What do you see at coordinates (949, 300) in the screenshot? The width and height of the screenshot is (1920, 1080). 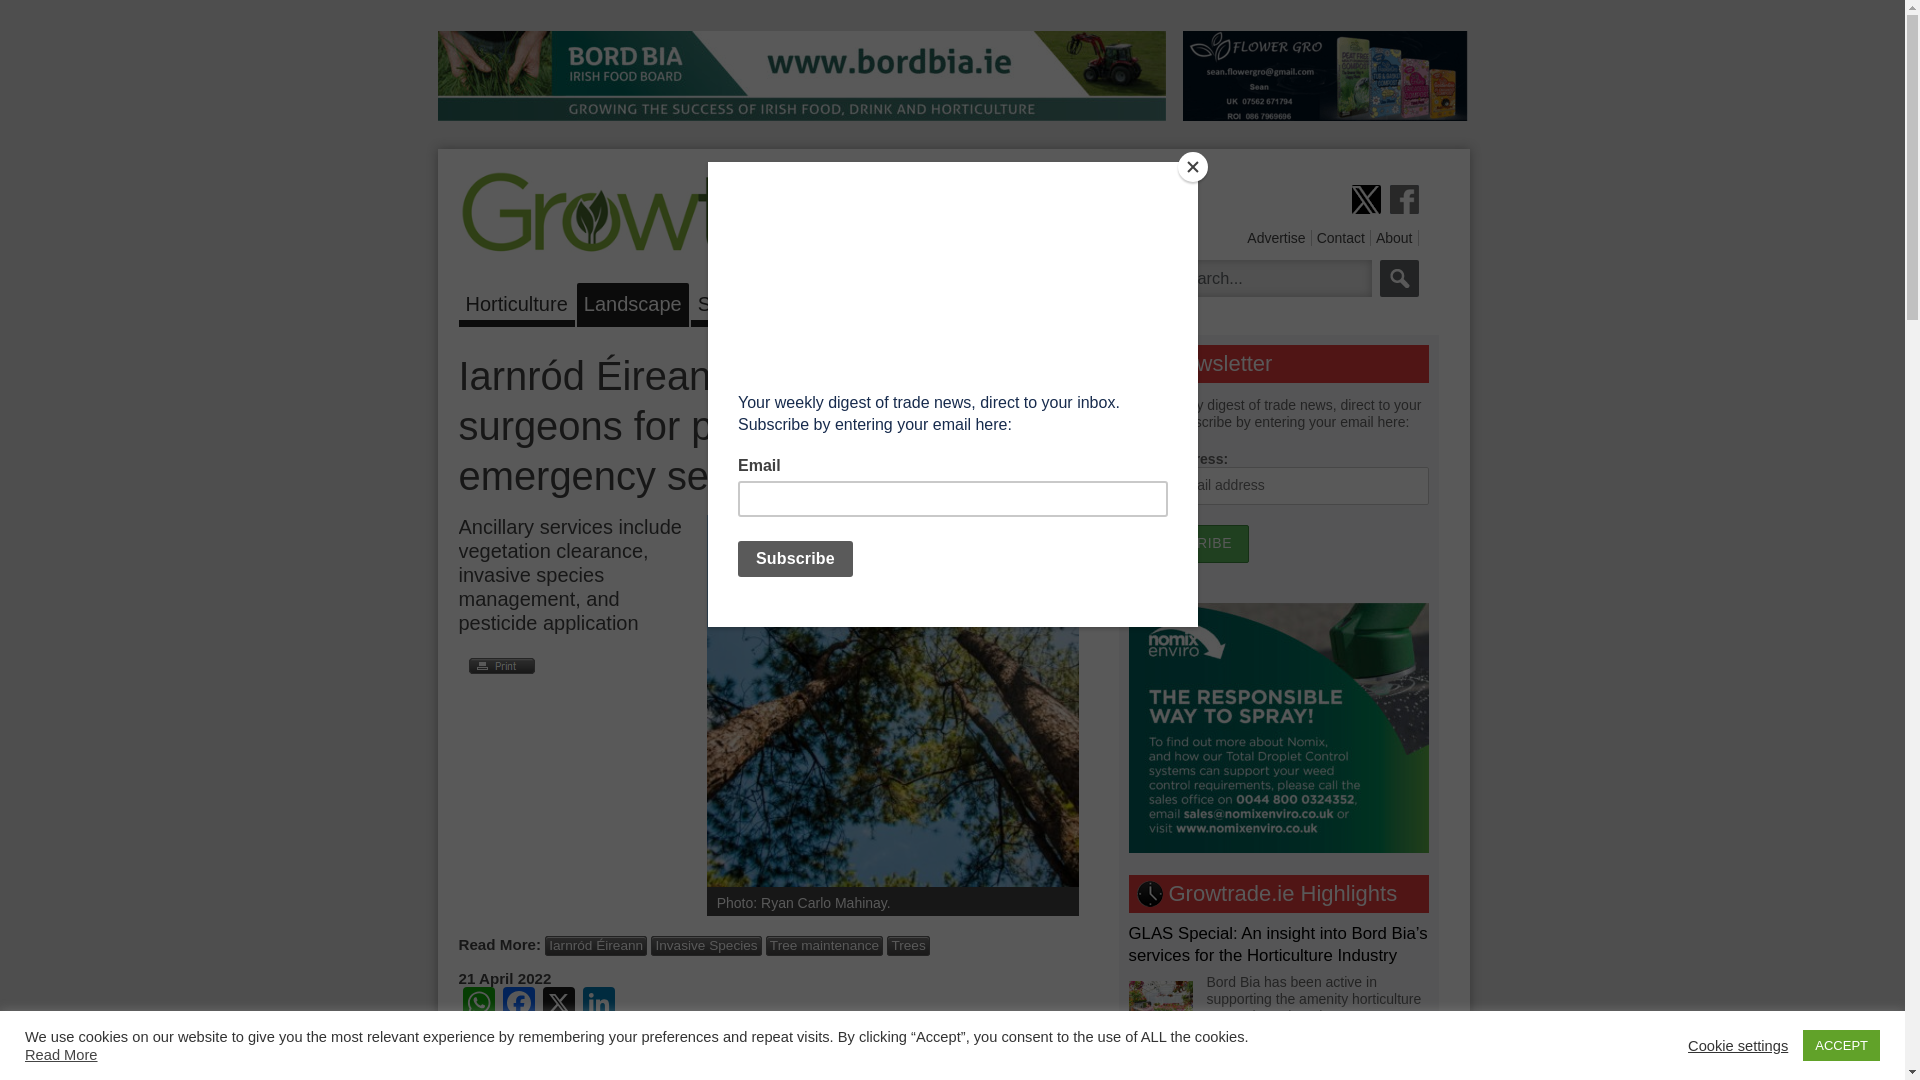 I see `Careers` at bounding box center [949, 300].